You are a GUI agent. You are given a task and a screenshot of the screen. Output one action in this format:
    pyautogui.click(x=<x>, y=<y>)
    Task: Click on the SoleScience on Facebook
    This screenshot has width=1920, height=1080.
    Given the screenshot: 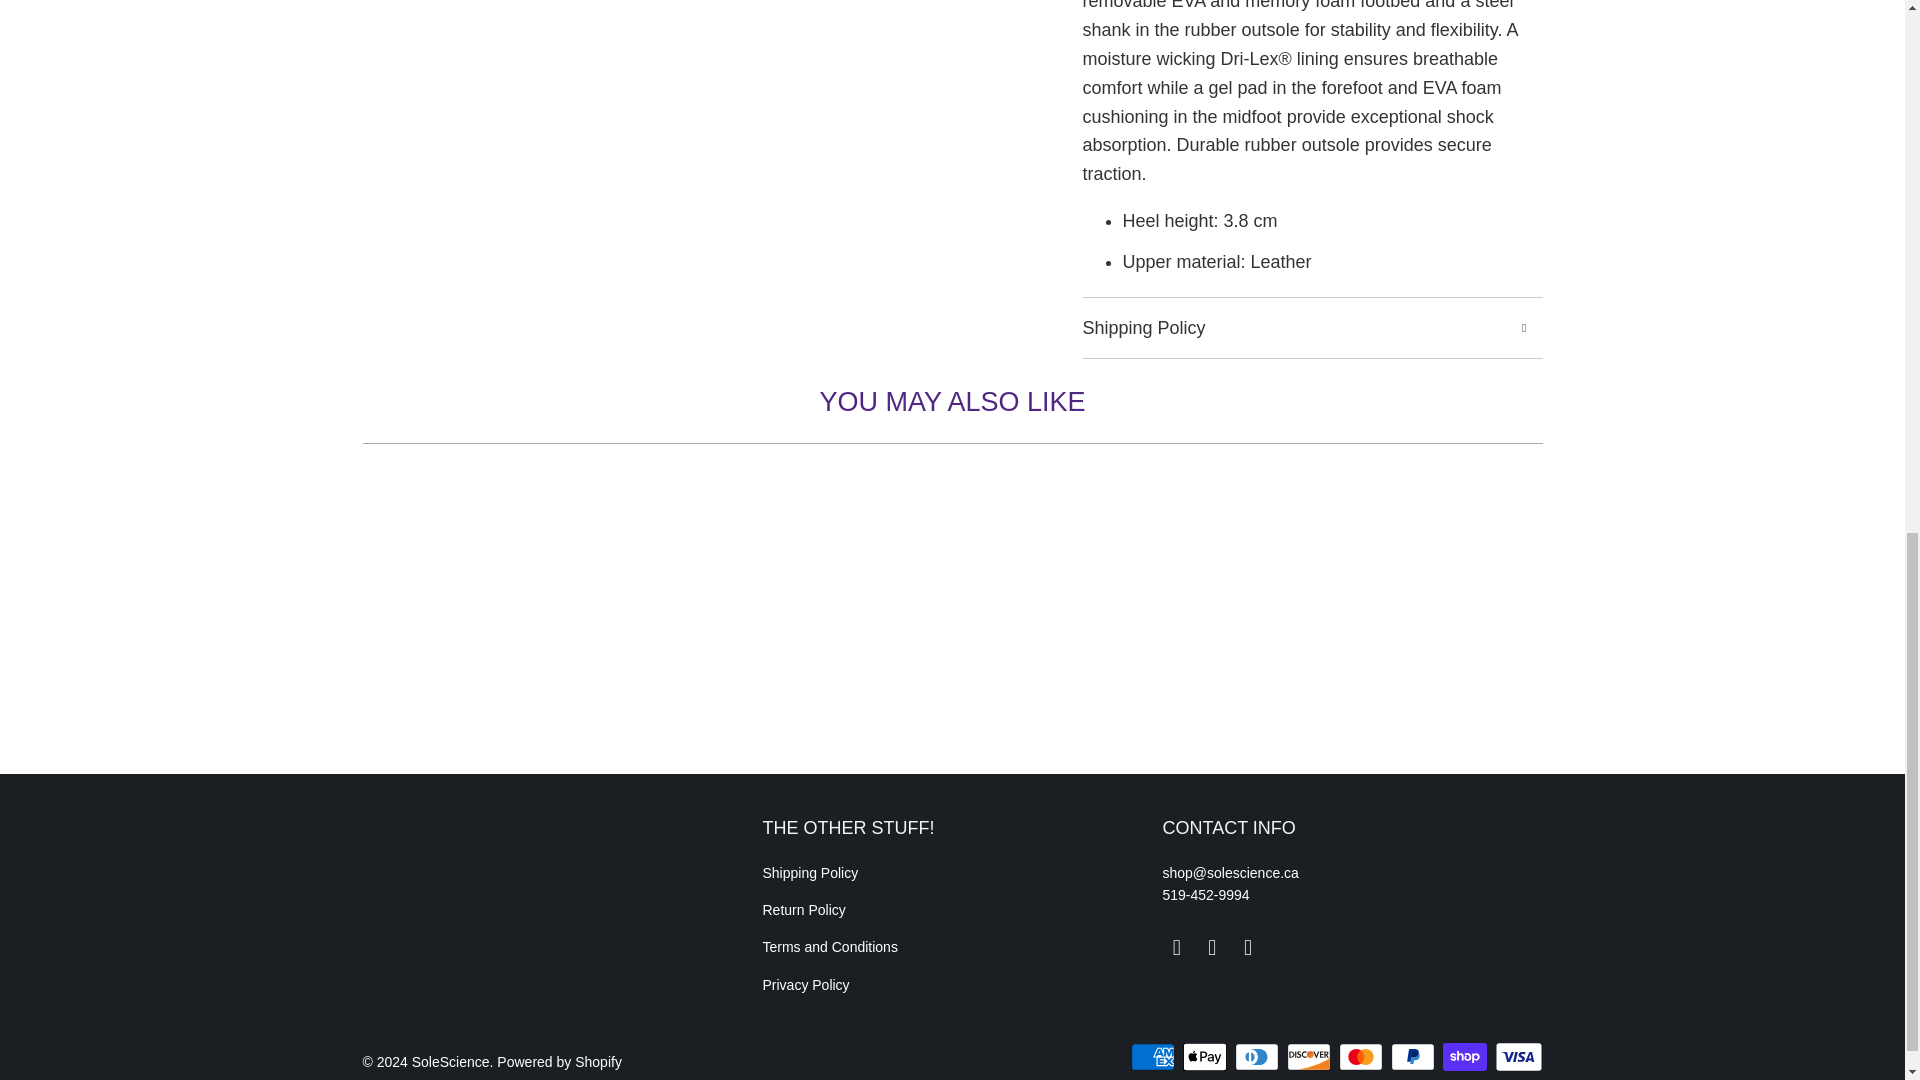 What is the action you would take?
    pyautogui.click(x=1213, y=948)
    